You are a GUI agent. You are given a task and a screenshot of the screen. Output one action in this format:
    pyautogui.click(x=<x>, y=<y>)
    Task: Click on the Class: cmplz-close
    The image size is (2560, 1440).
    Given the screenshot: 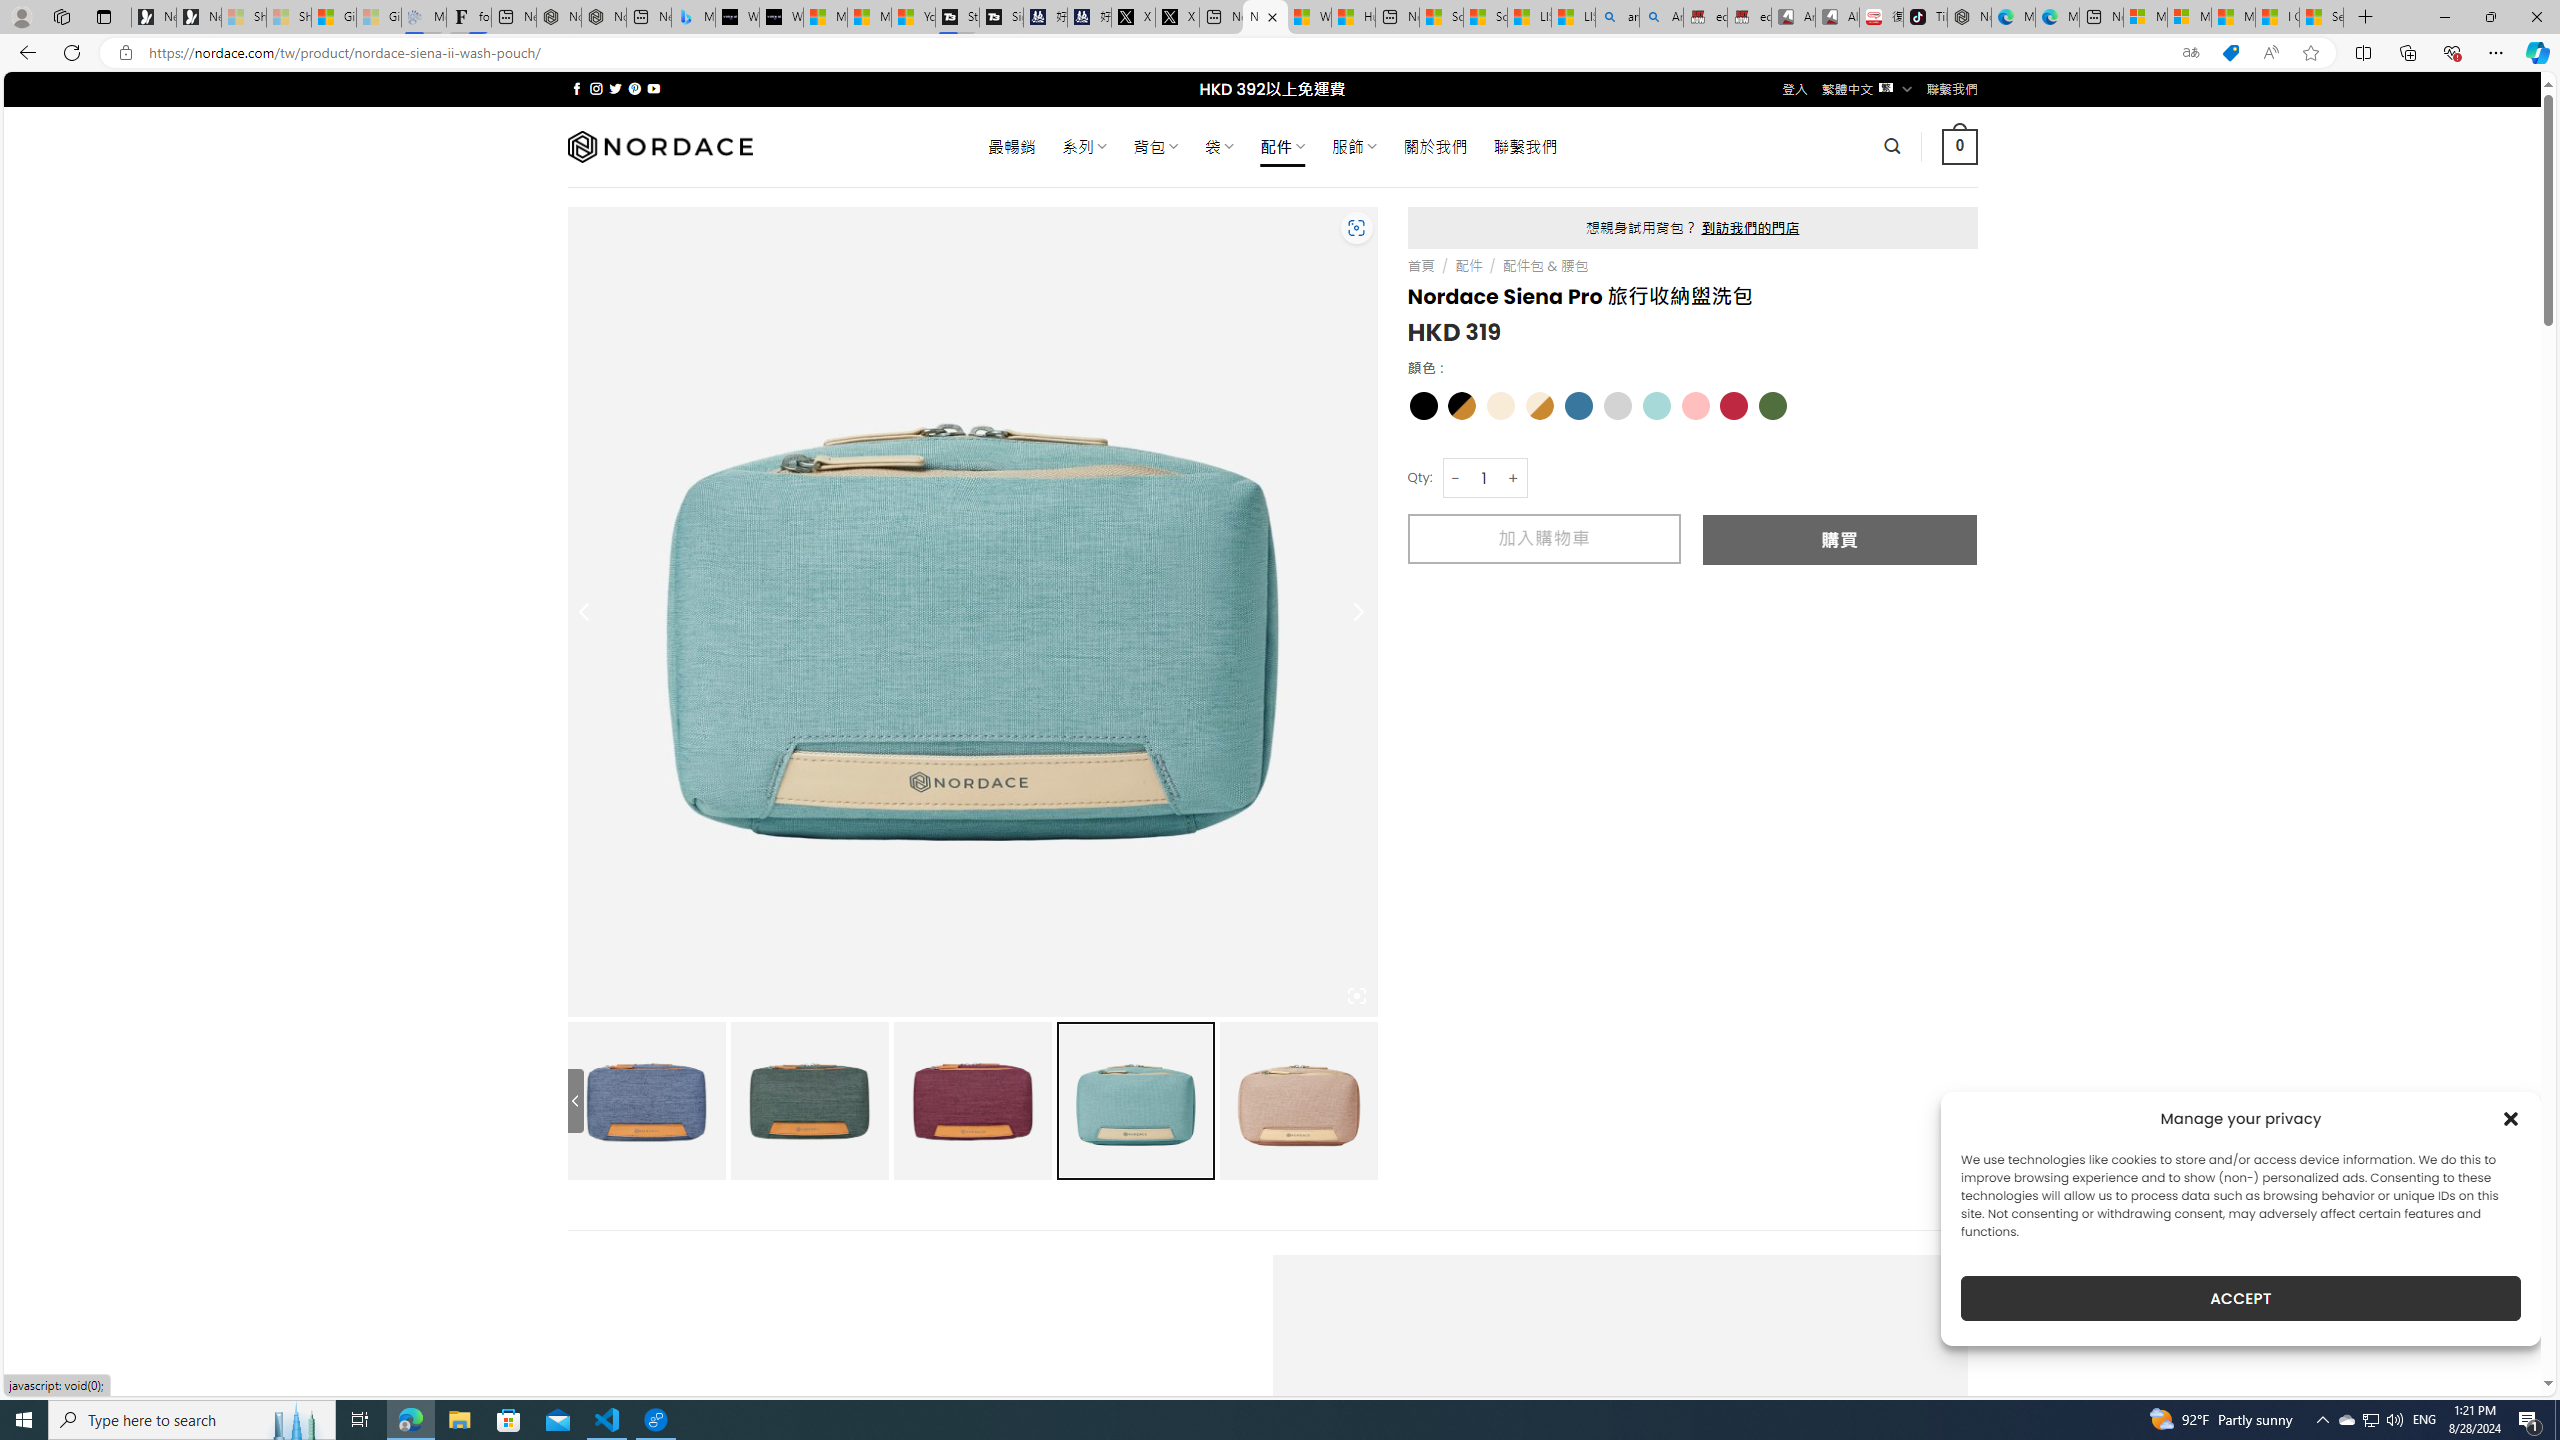 What is the action you would take?
    pyautogui.click(x=2511, y=1118)
    